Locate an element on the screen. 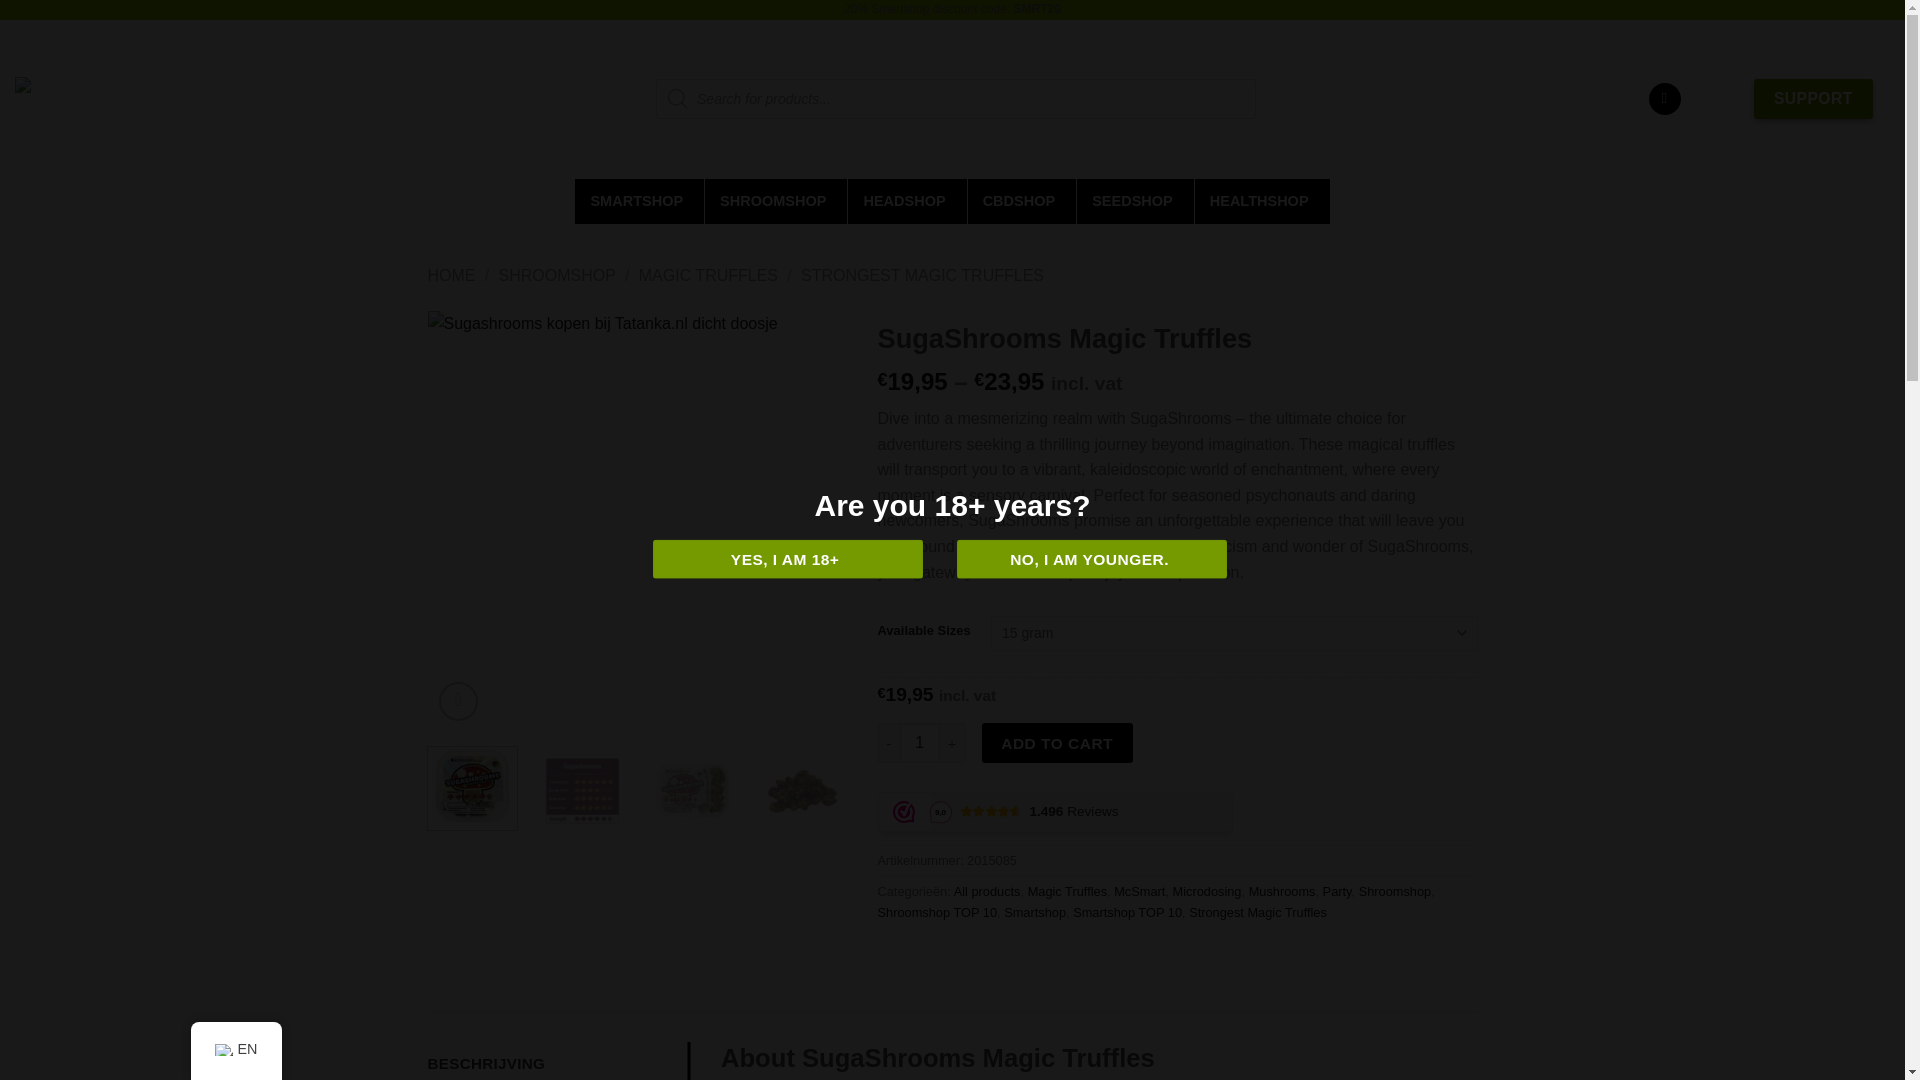 This screenshot has width=1920, height=1080. SugaShrooms Magic Truffles - Tatanka.nl is located at coordinates (638, 519).